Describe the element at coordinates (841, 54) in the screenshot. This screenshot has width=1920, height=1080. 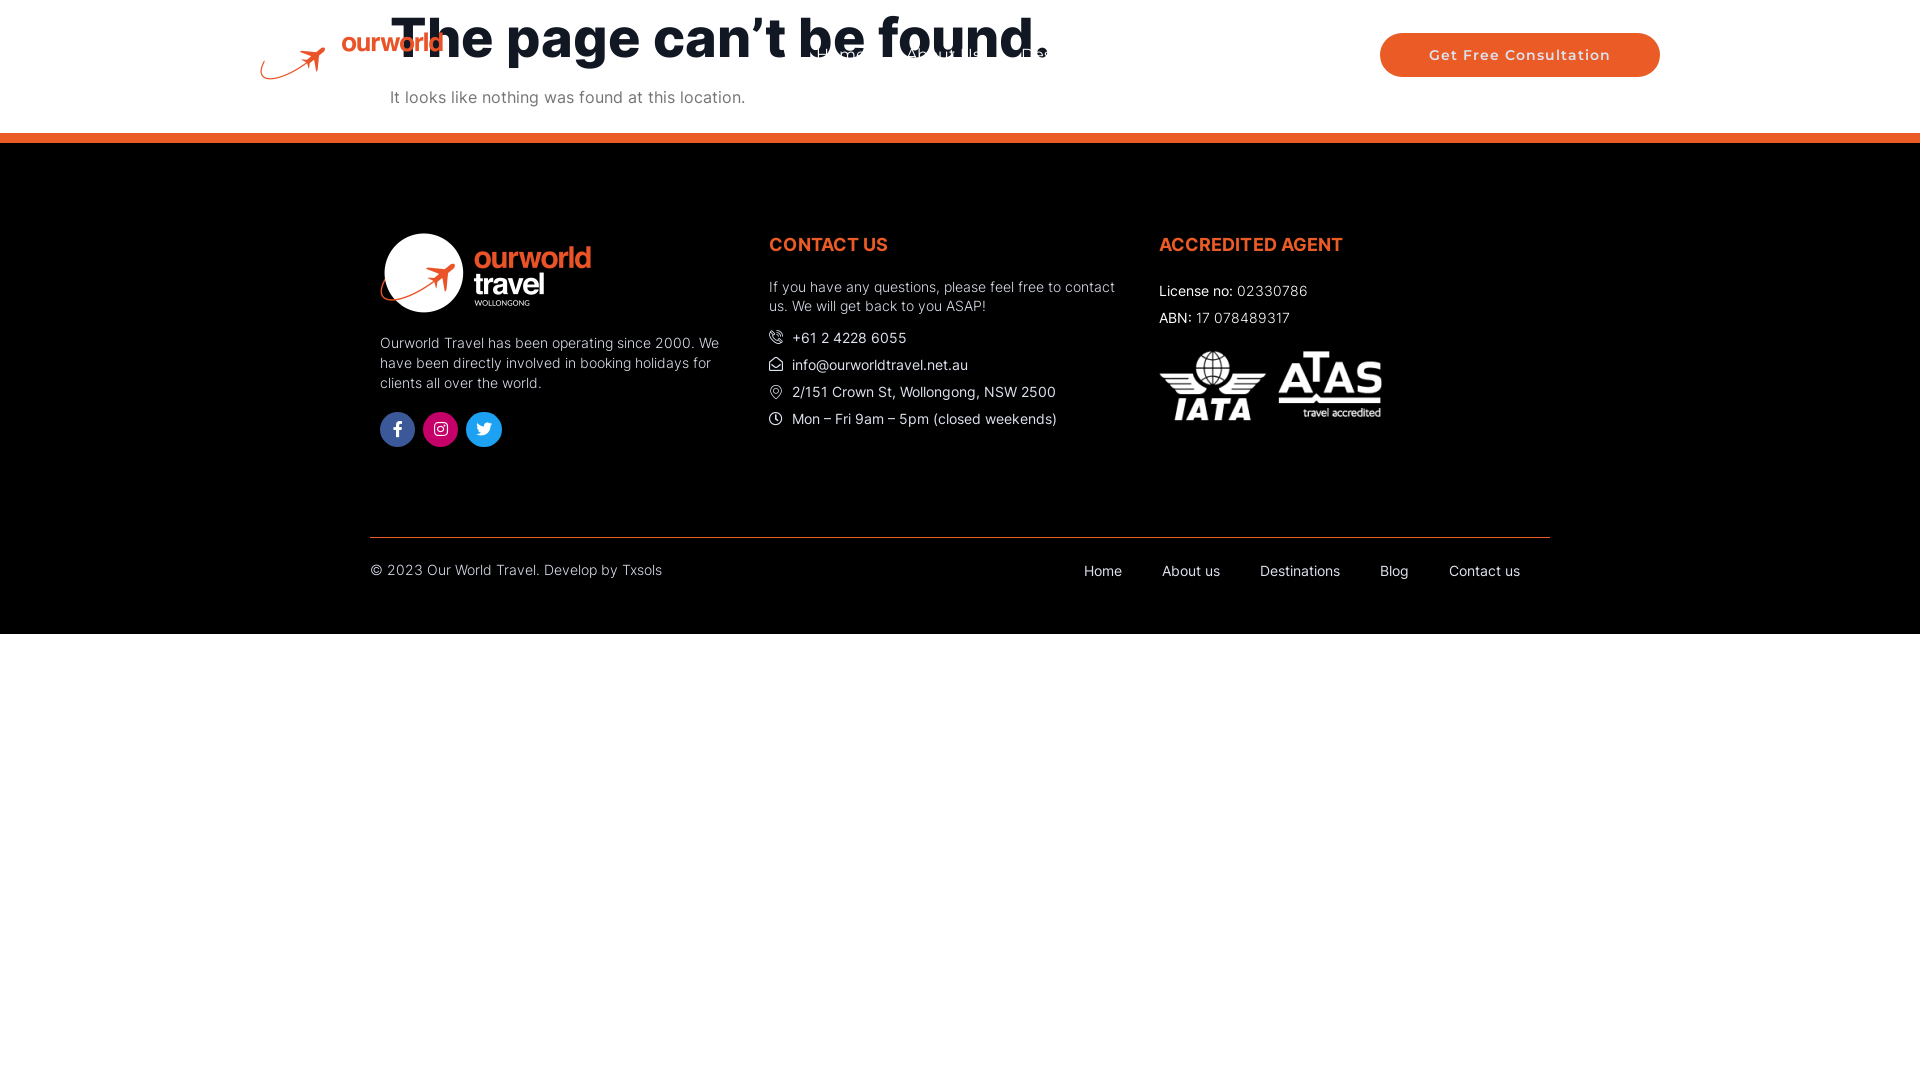
I see `Home` at that location.